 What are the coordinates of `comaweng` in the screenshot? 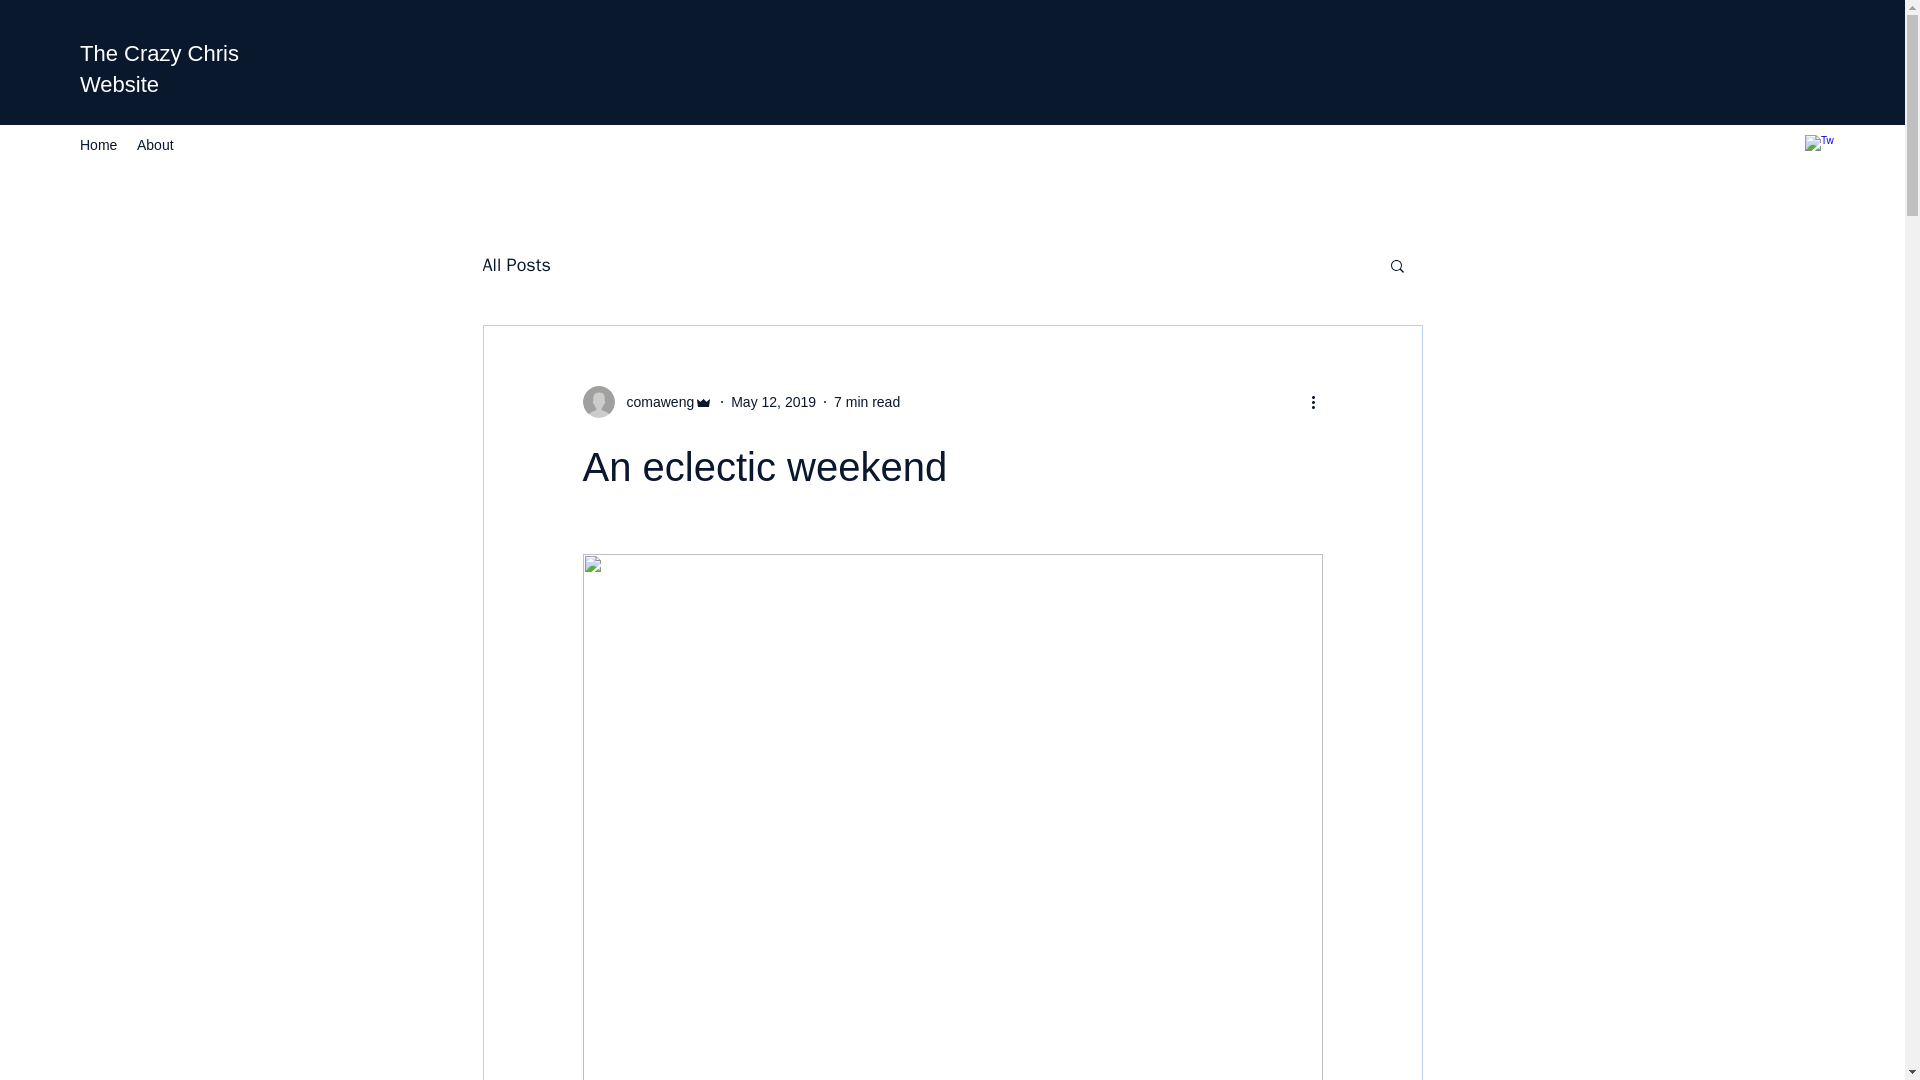 It's located at (654, 402).